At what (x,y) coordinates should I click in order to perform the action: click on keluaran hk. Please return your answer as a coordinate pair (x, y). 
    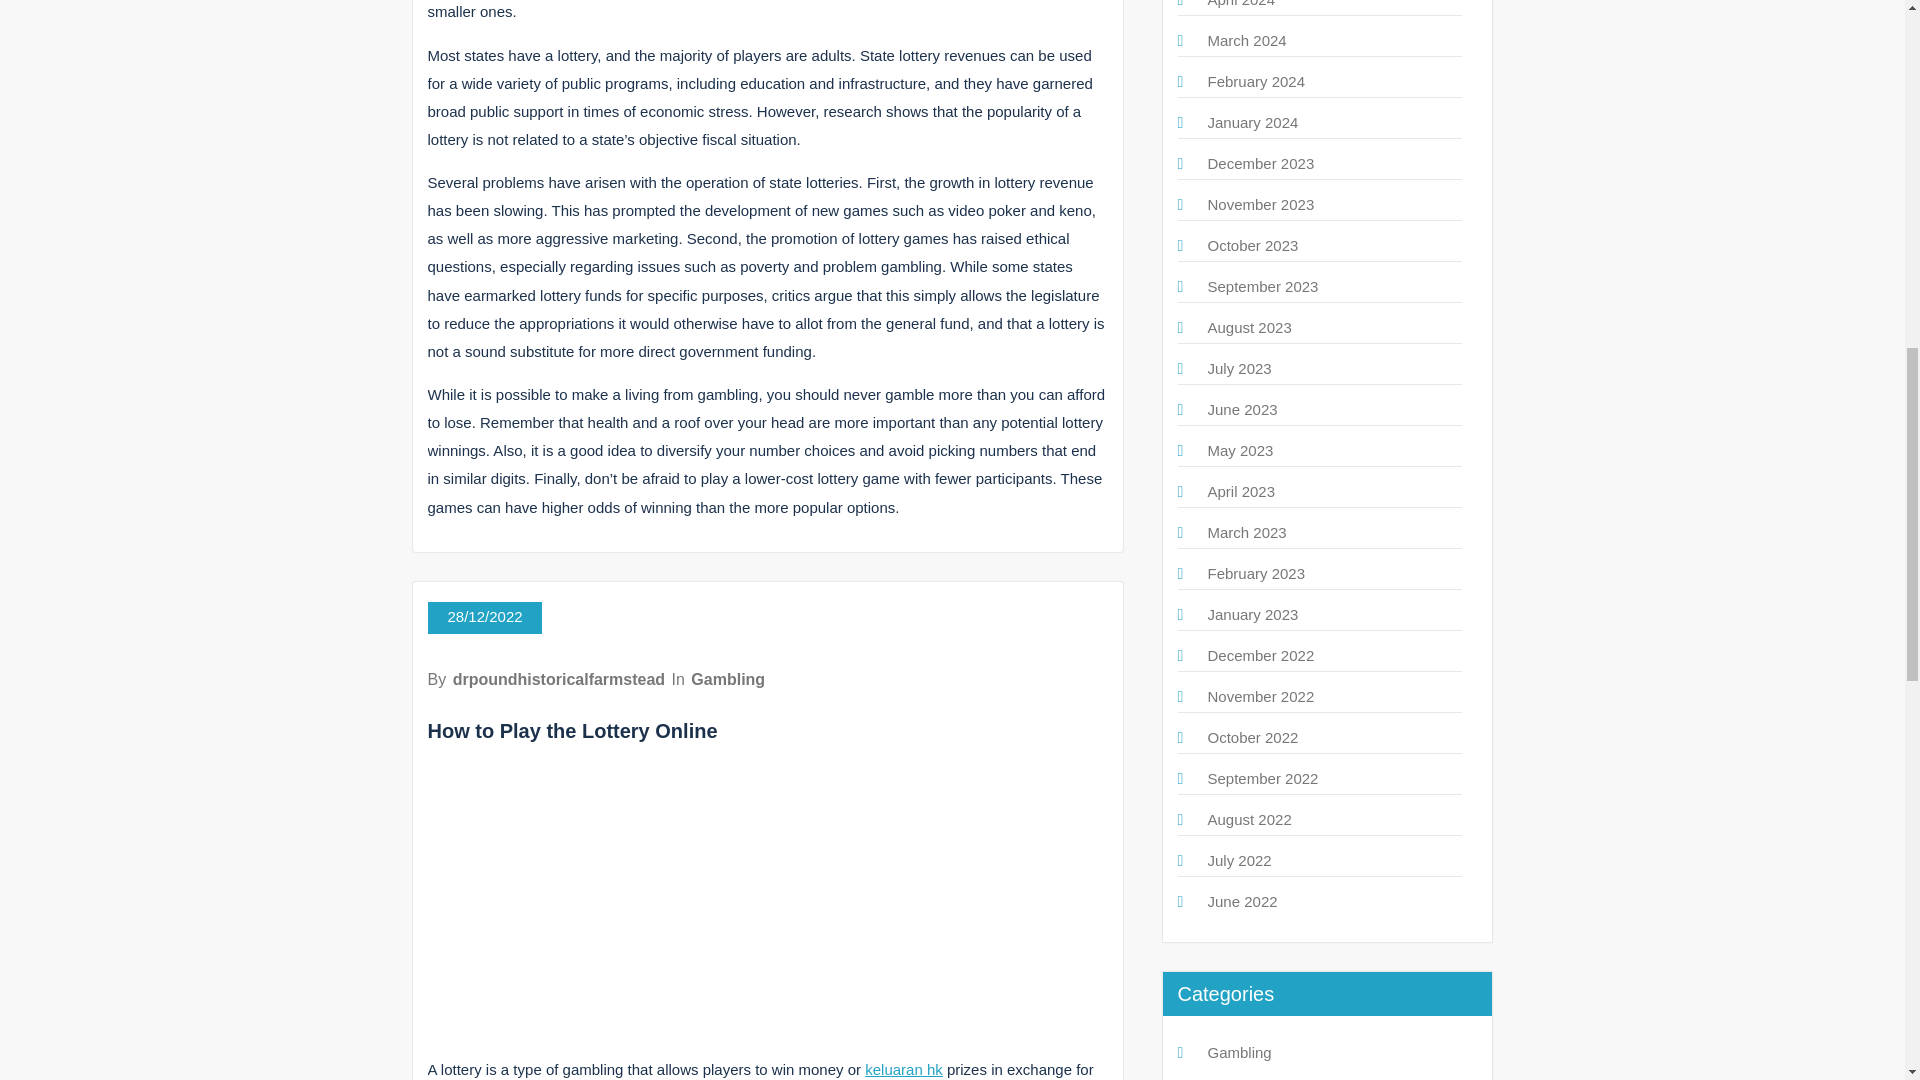
    Looking at the image, I should click on (904, 1068).